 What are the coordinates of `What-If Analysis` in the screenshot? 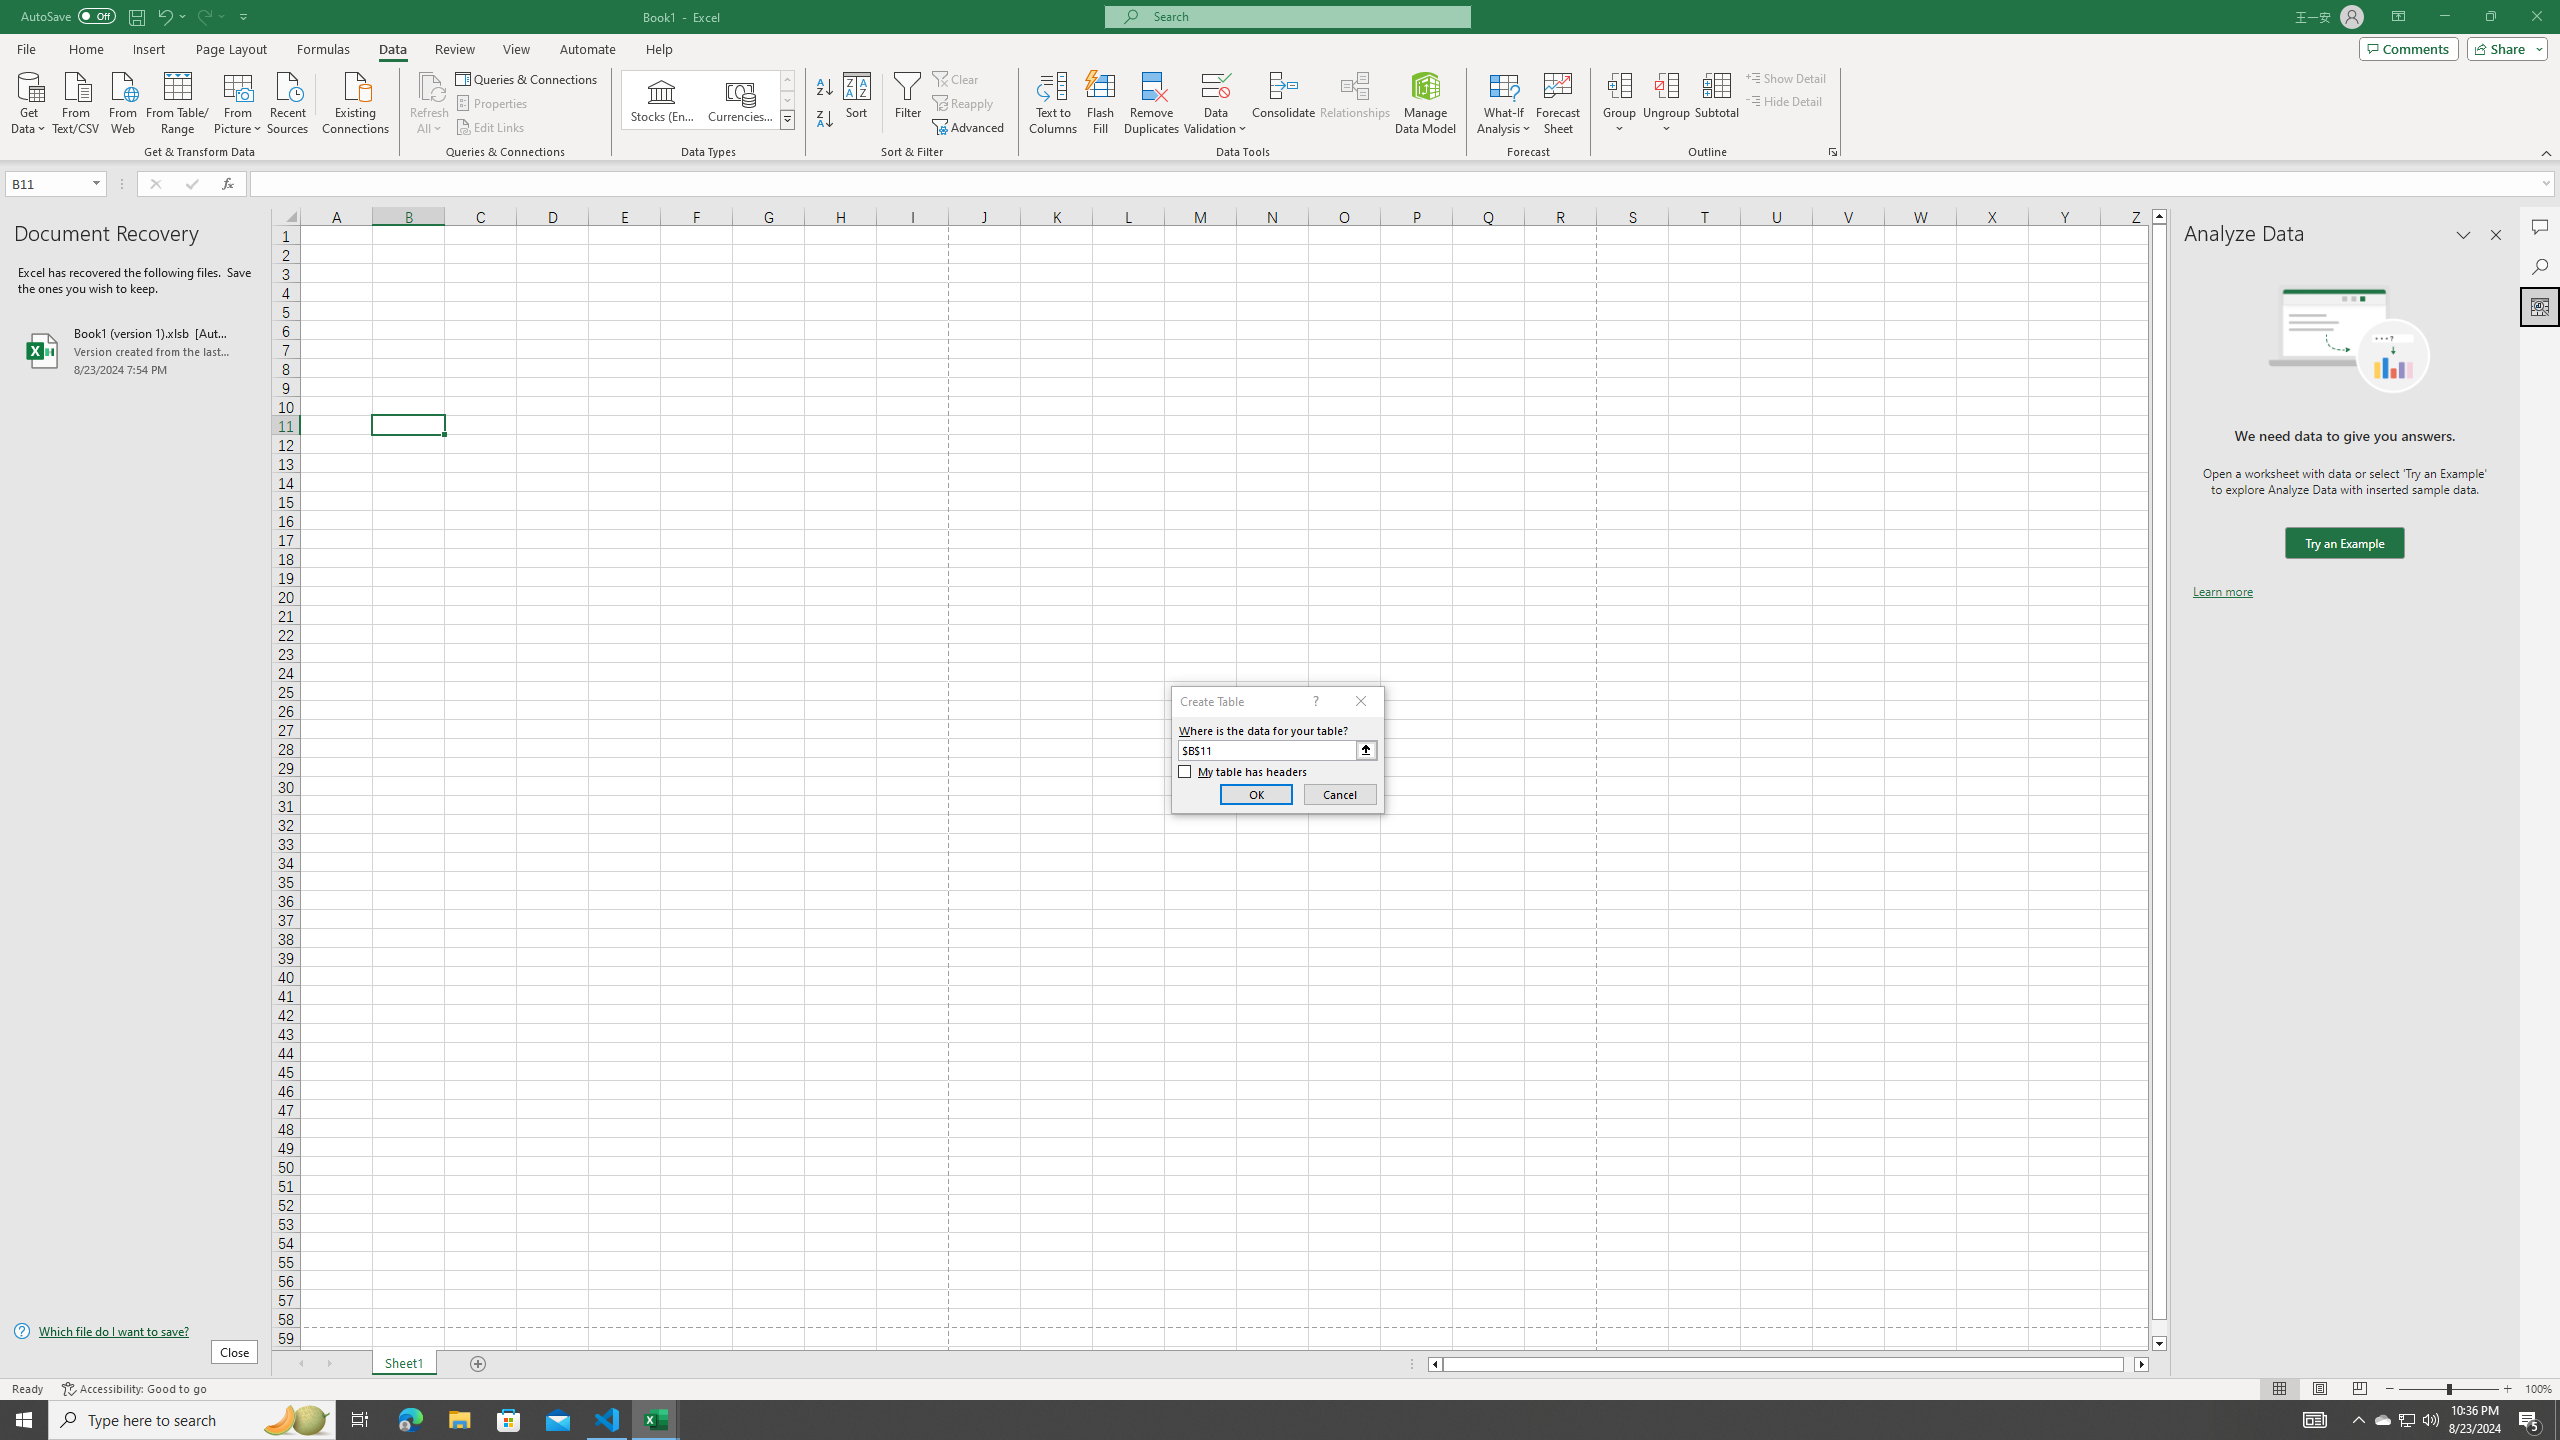 It's located at (1504, 103).